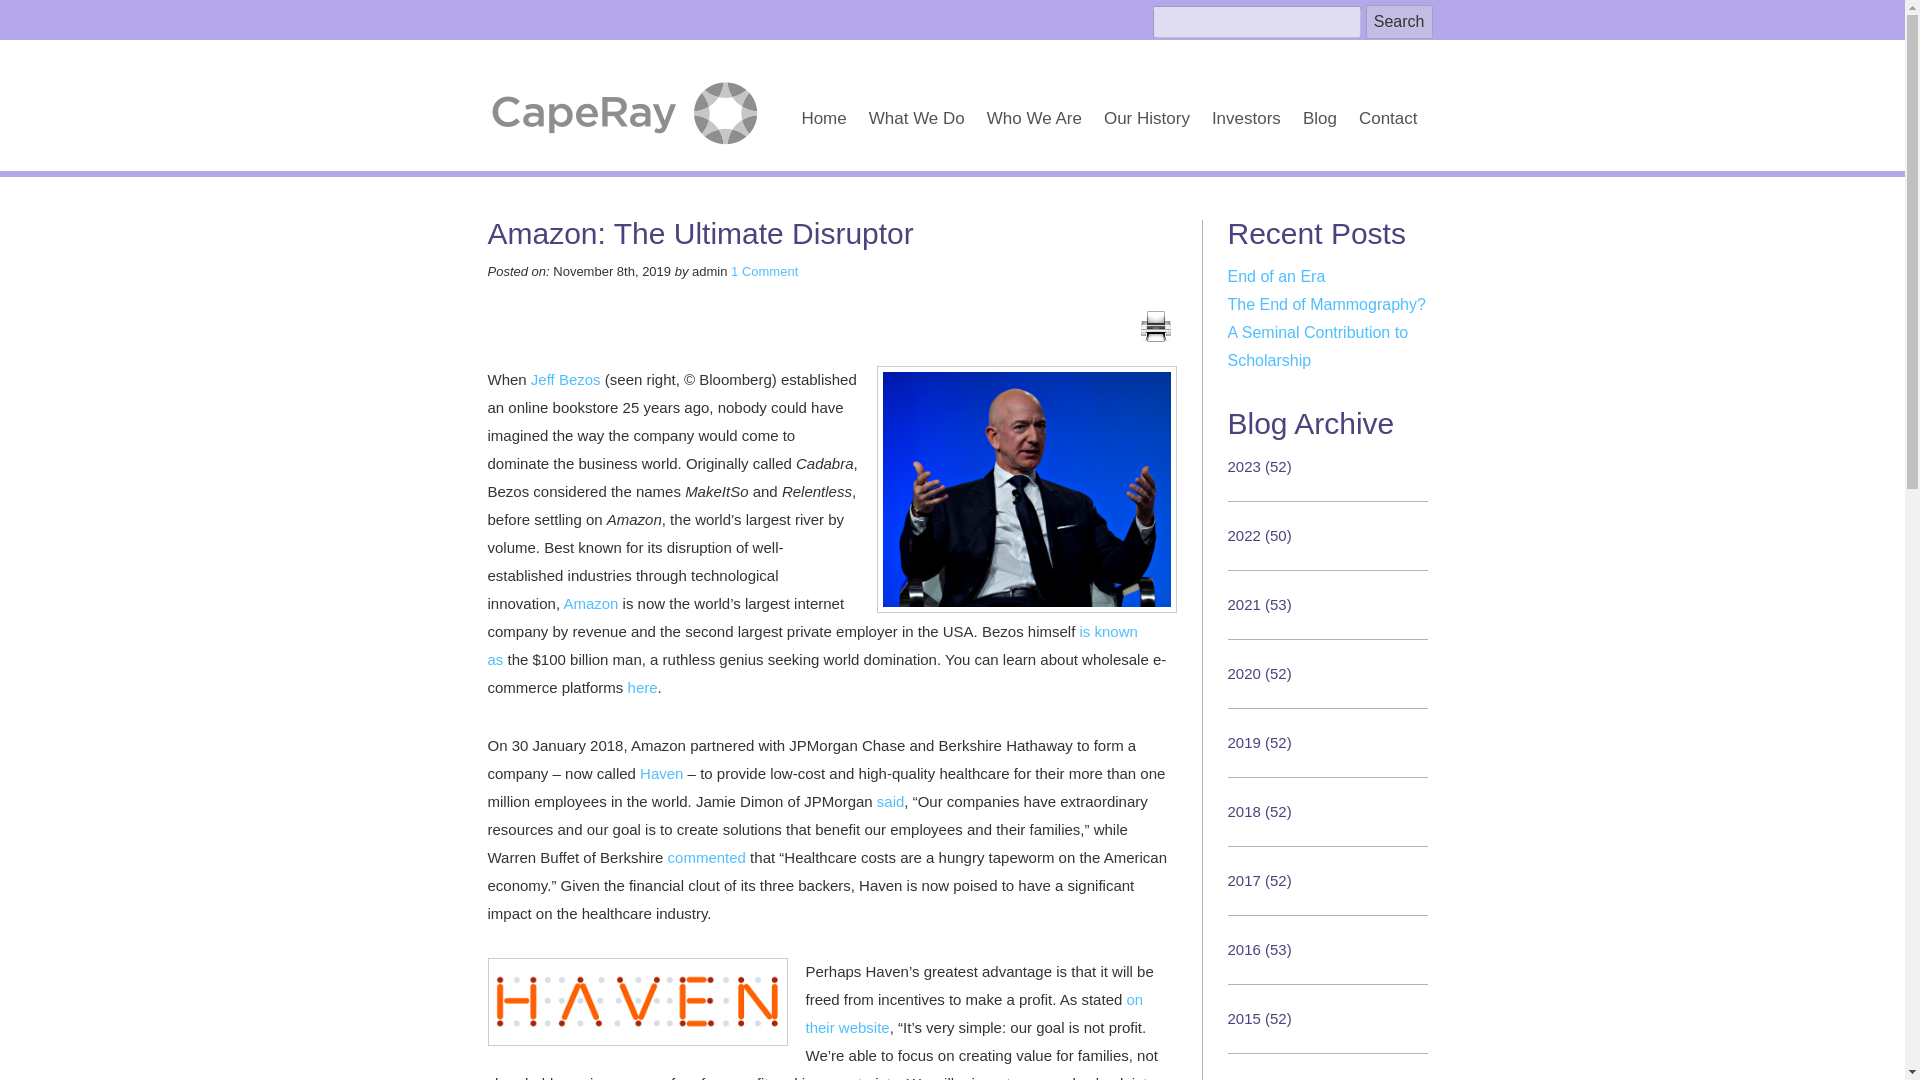  I want to click on Amazon, so click(590, 604).